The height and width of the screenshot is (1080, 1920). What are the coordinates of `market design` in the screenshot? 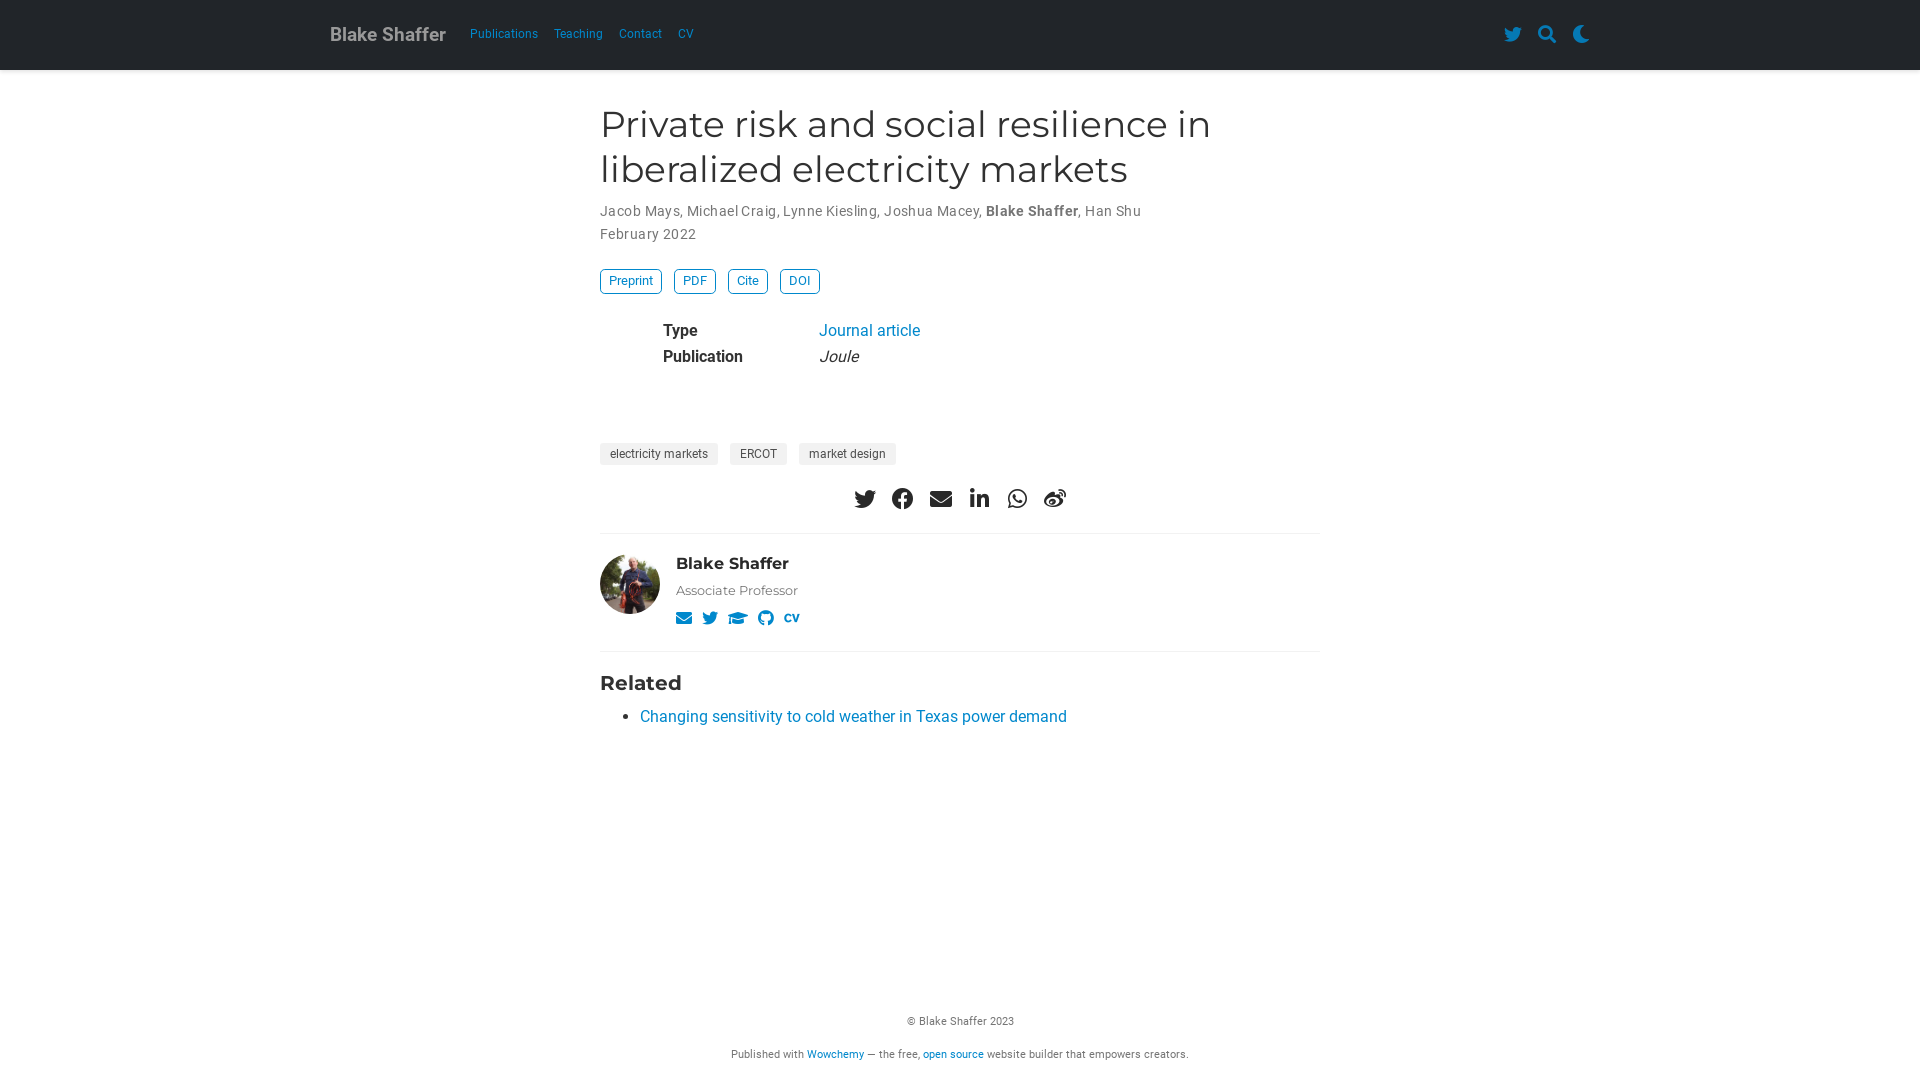 It's located at (848, 454).